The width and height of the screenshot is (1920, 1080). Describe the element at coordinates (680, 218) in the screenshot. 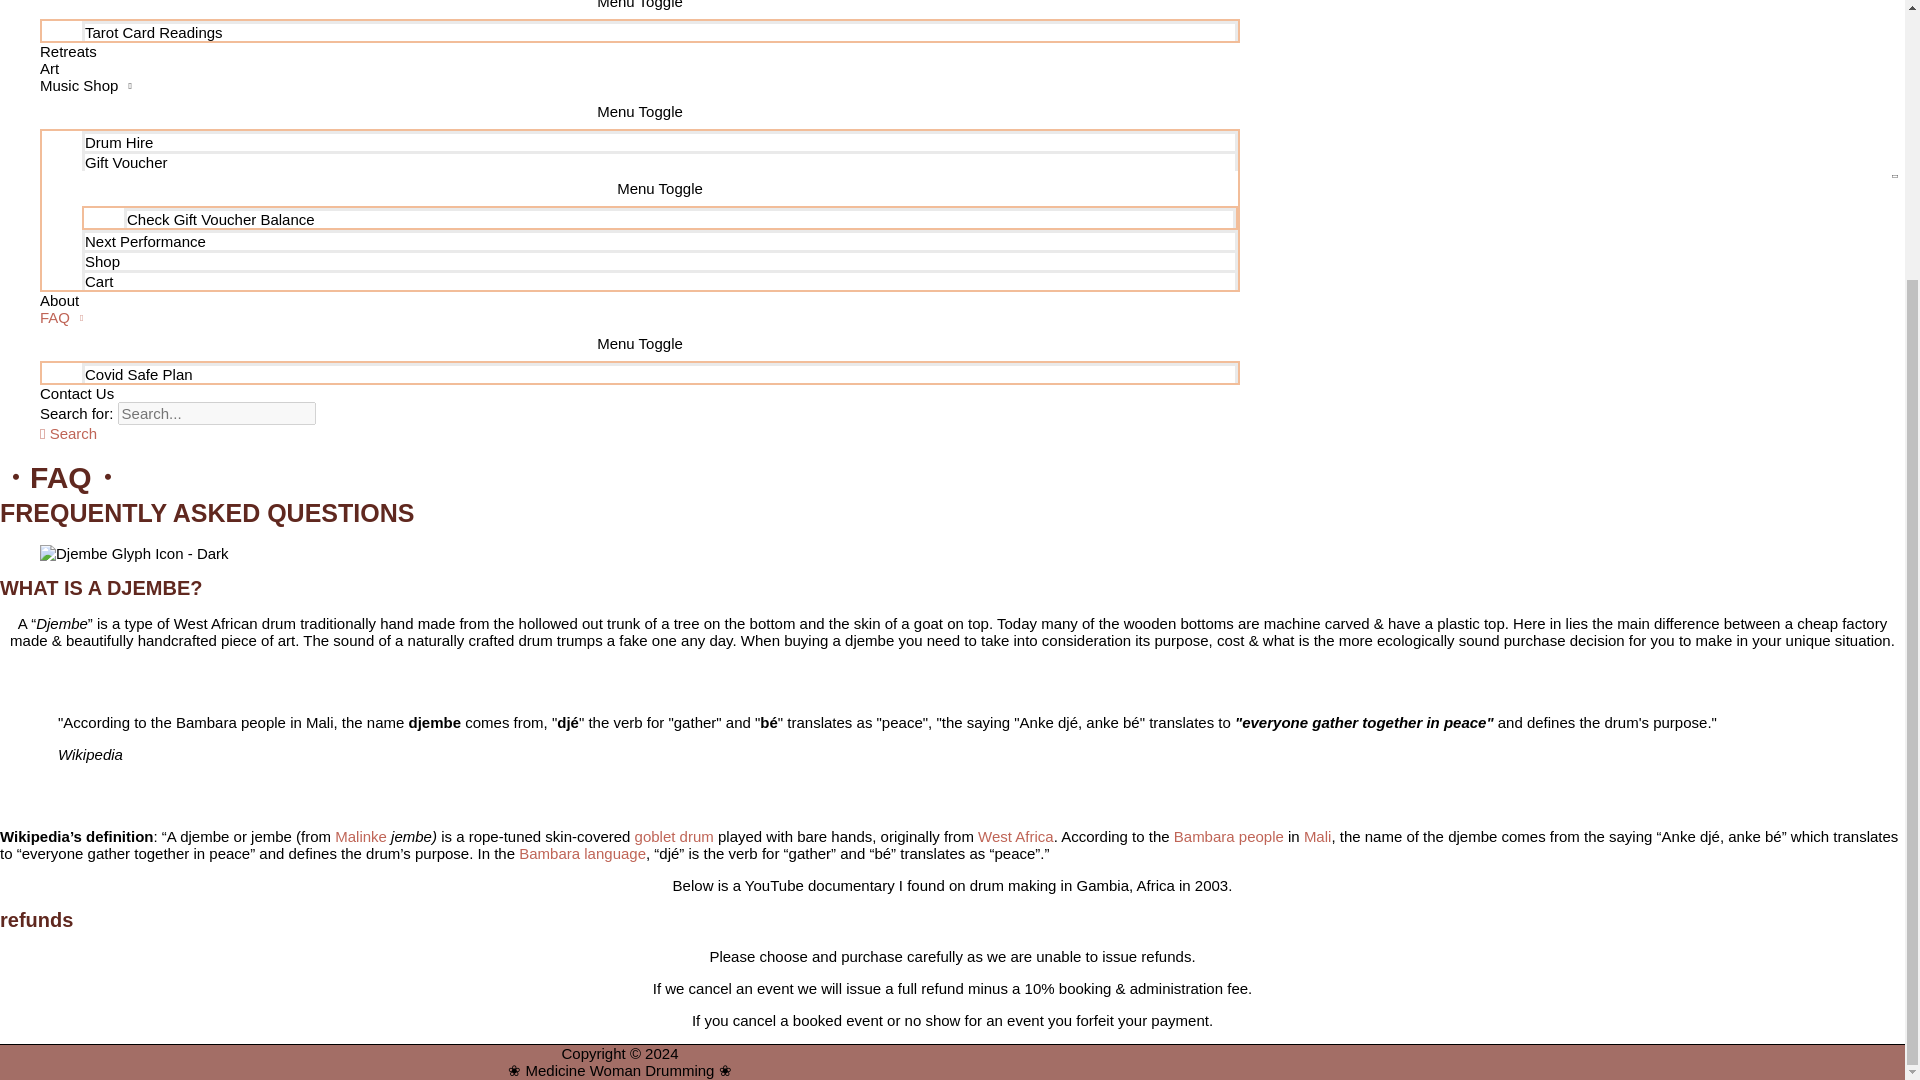

I see `Check Gift Voucher Balance` at that location.